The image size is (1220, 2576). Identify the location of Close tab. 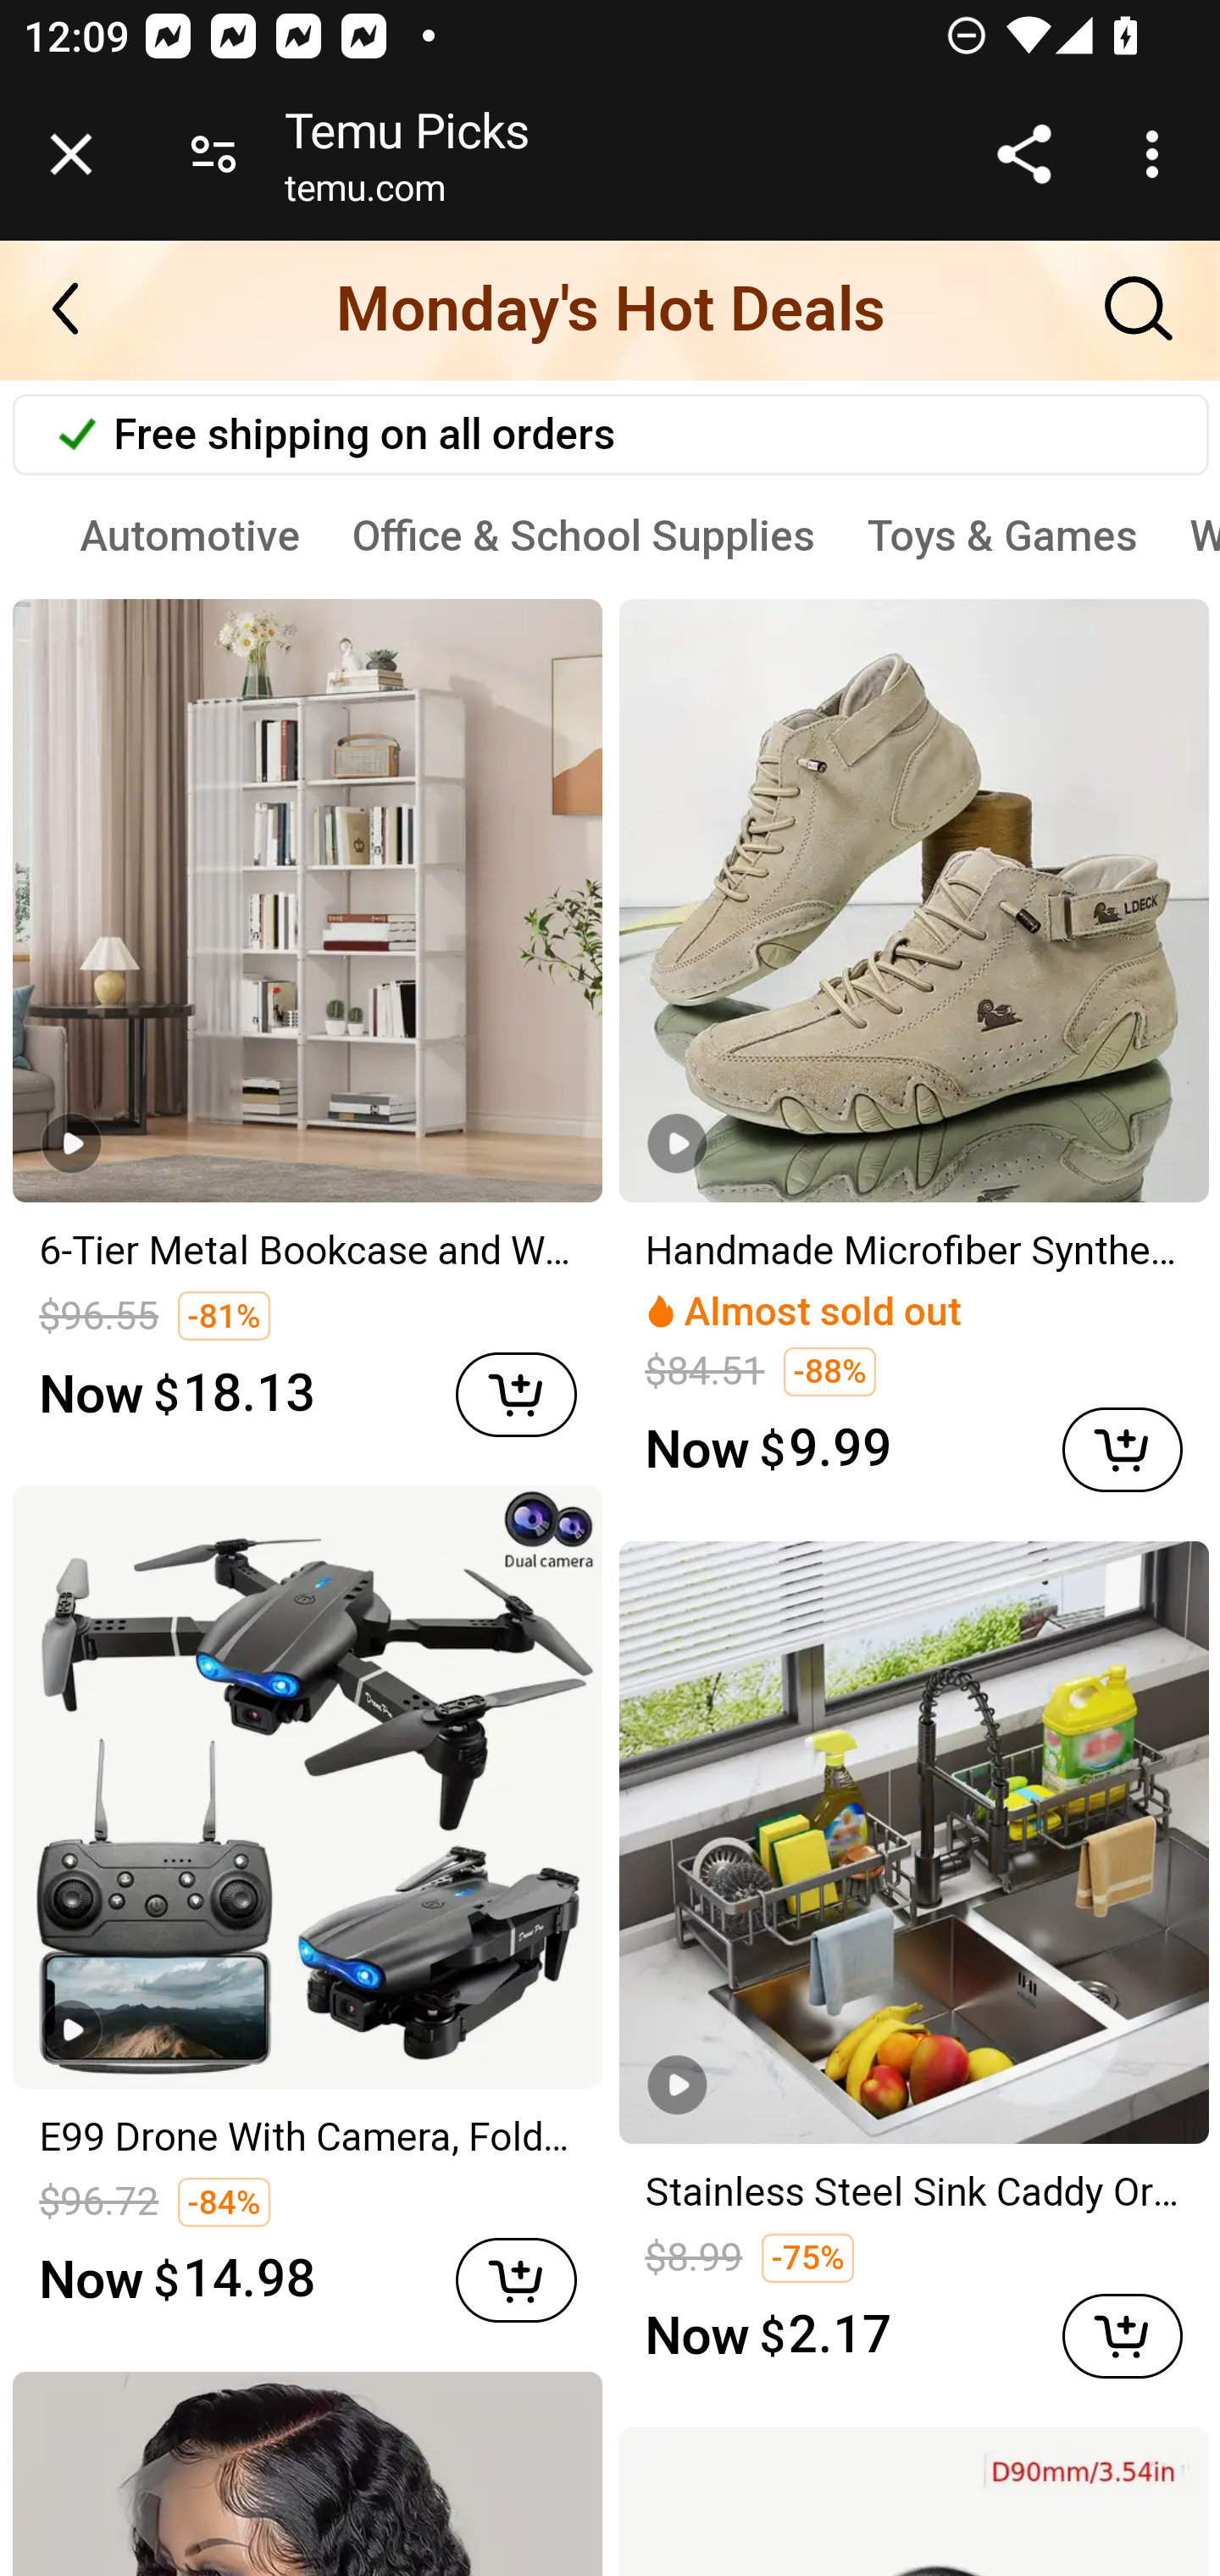
(71, 154).